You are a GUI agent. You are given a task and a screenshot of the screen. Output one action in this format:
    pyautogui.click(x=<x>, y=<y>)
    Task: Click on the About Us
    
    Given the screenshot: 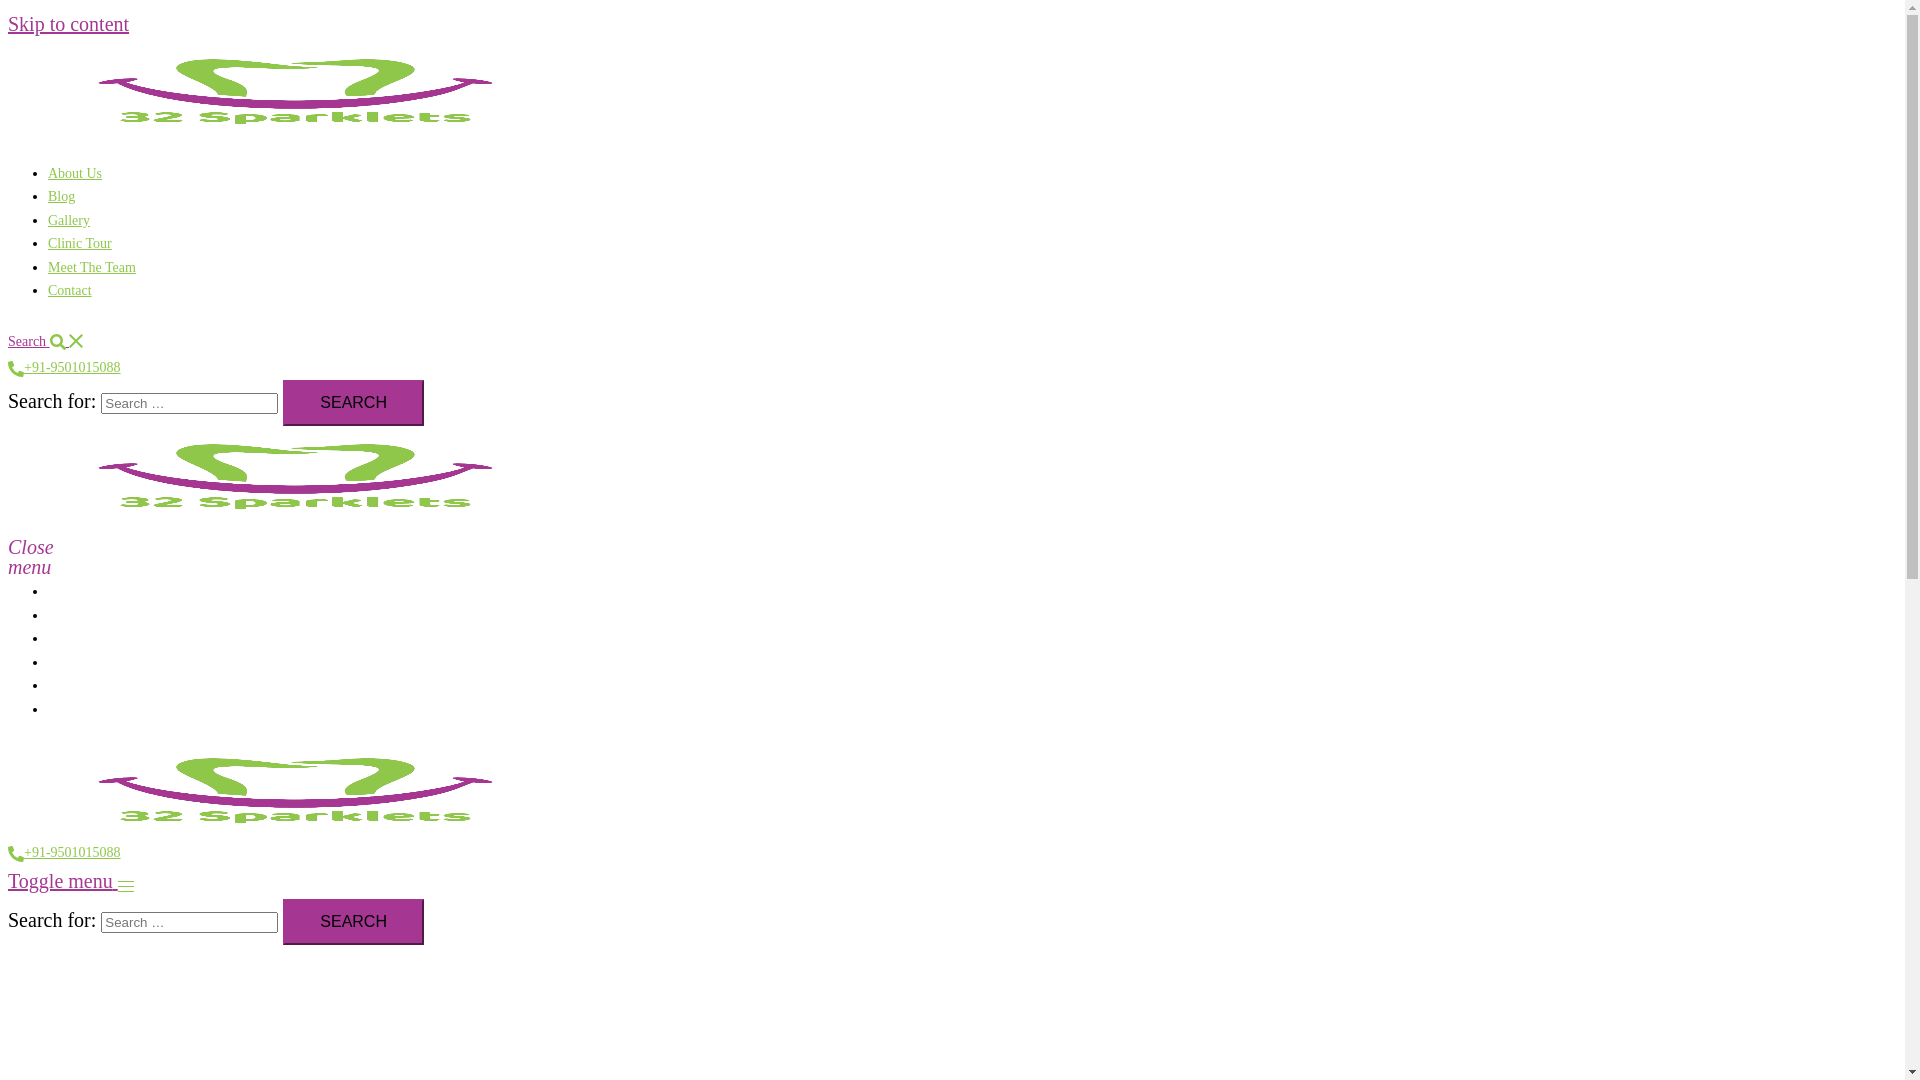 What is the action you would take?
    pyautogui.click(x=75, y=592)
    